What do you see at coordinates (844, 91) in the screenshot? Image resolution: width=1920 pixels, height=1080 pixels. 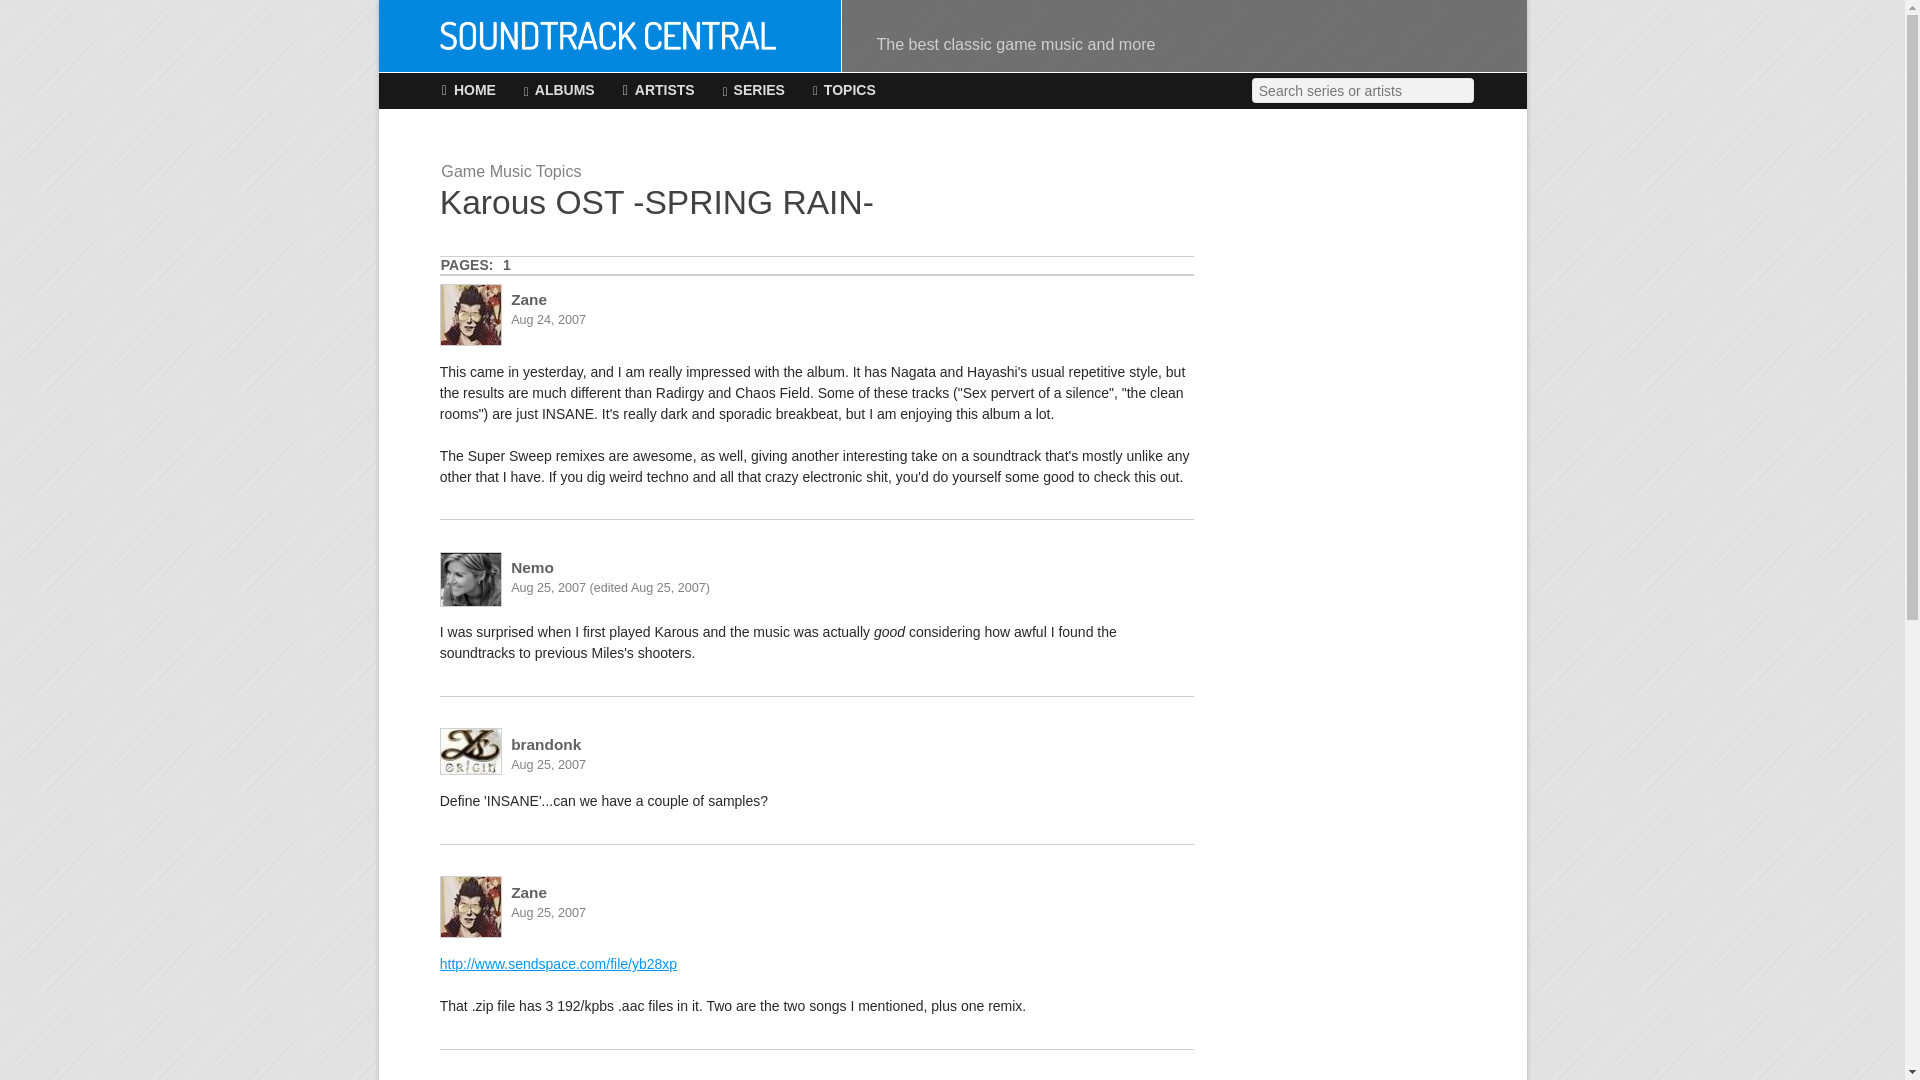 I see `TOPICS` at bounding box center [844, 91].